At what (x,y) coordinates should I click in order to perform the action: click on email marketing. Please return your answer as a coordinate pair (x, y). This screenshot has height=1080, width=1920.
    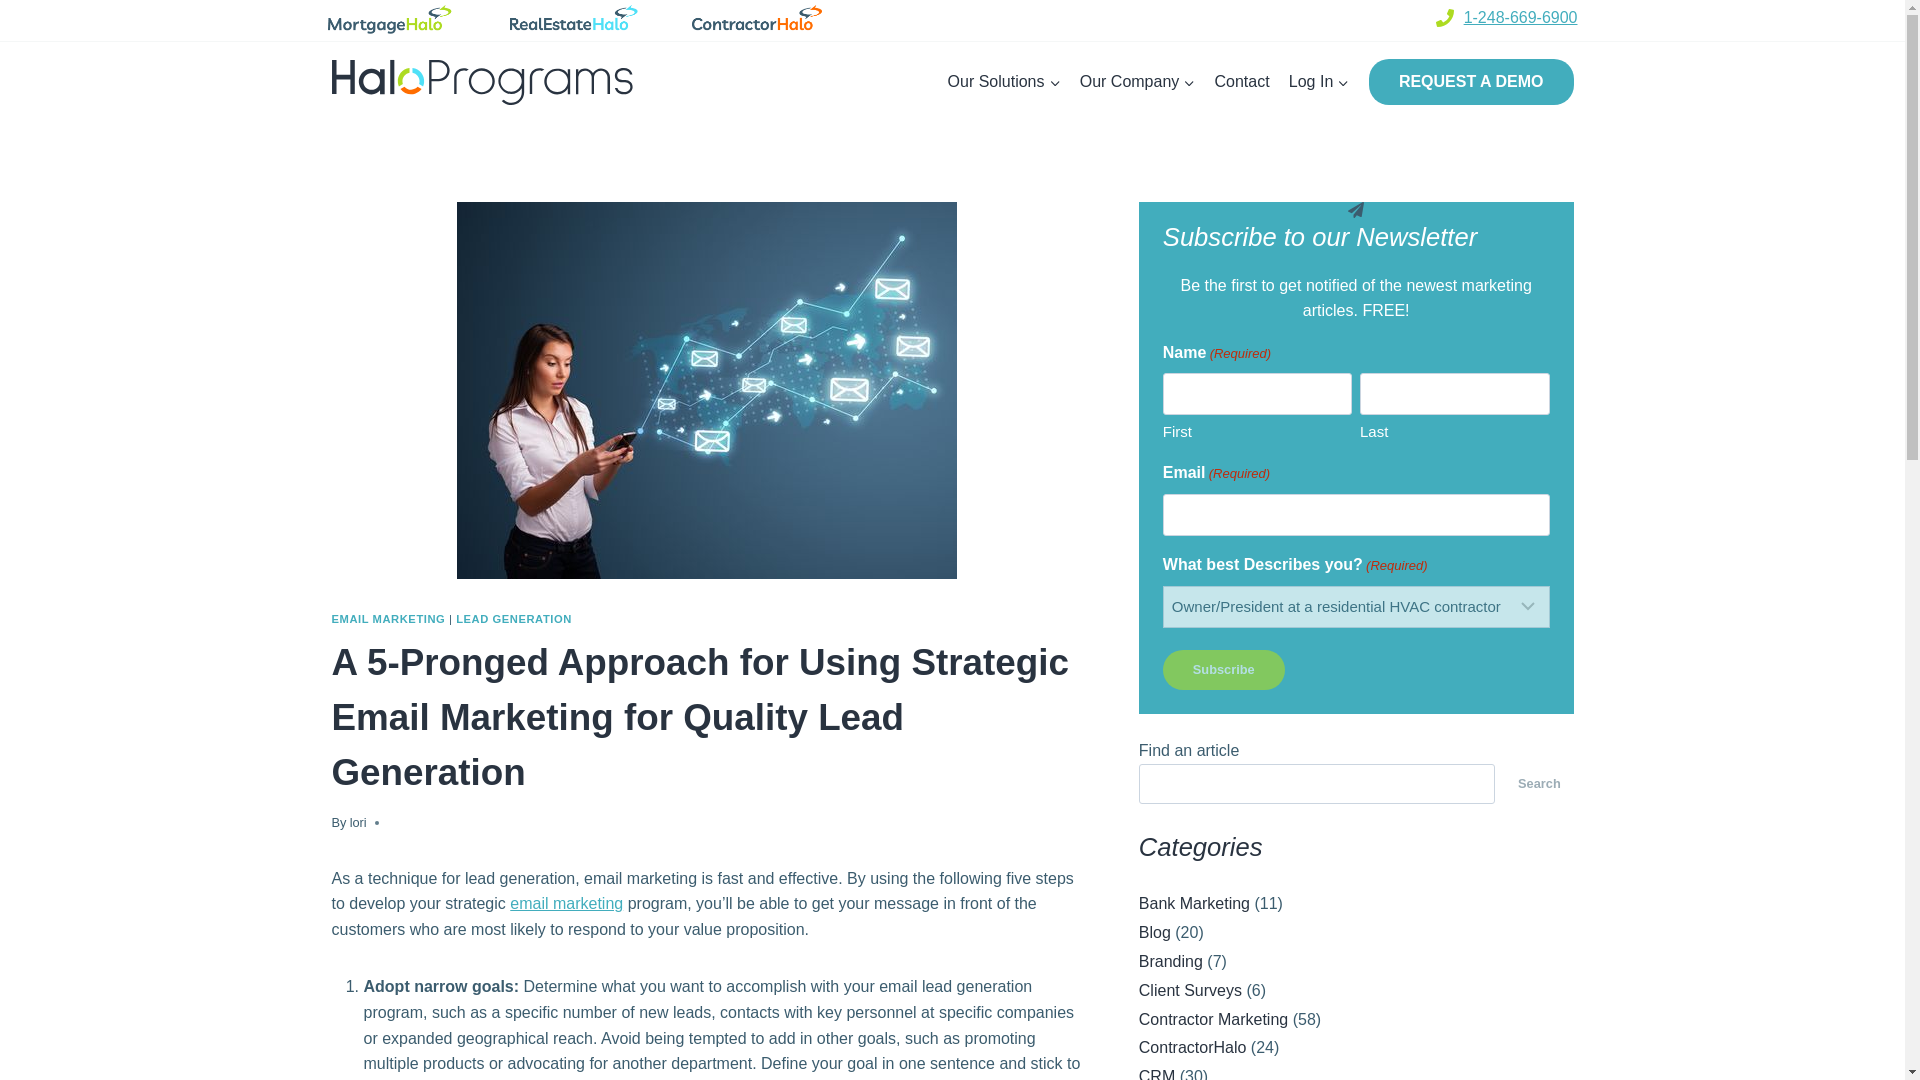
    Looking at the image, I should click on (566, 903).